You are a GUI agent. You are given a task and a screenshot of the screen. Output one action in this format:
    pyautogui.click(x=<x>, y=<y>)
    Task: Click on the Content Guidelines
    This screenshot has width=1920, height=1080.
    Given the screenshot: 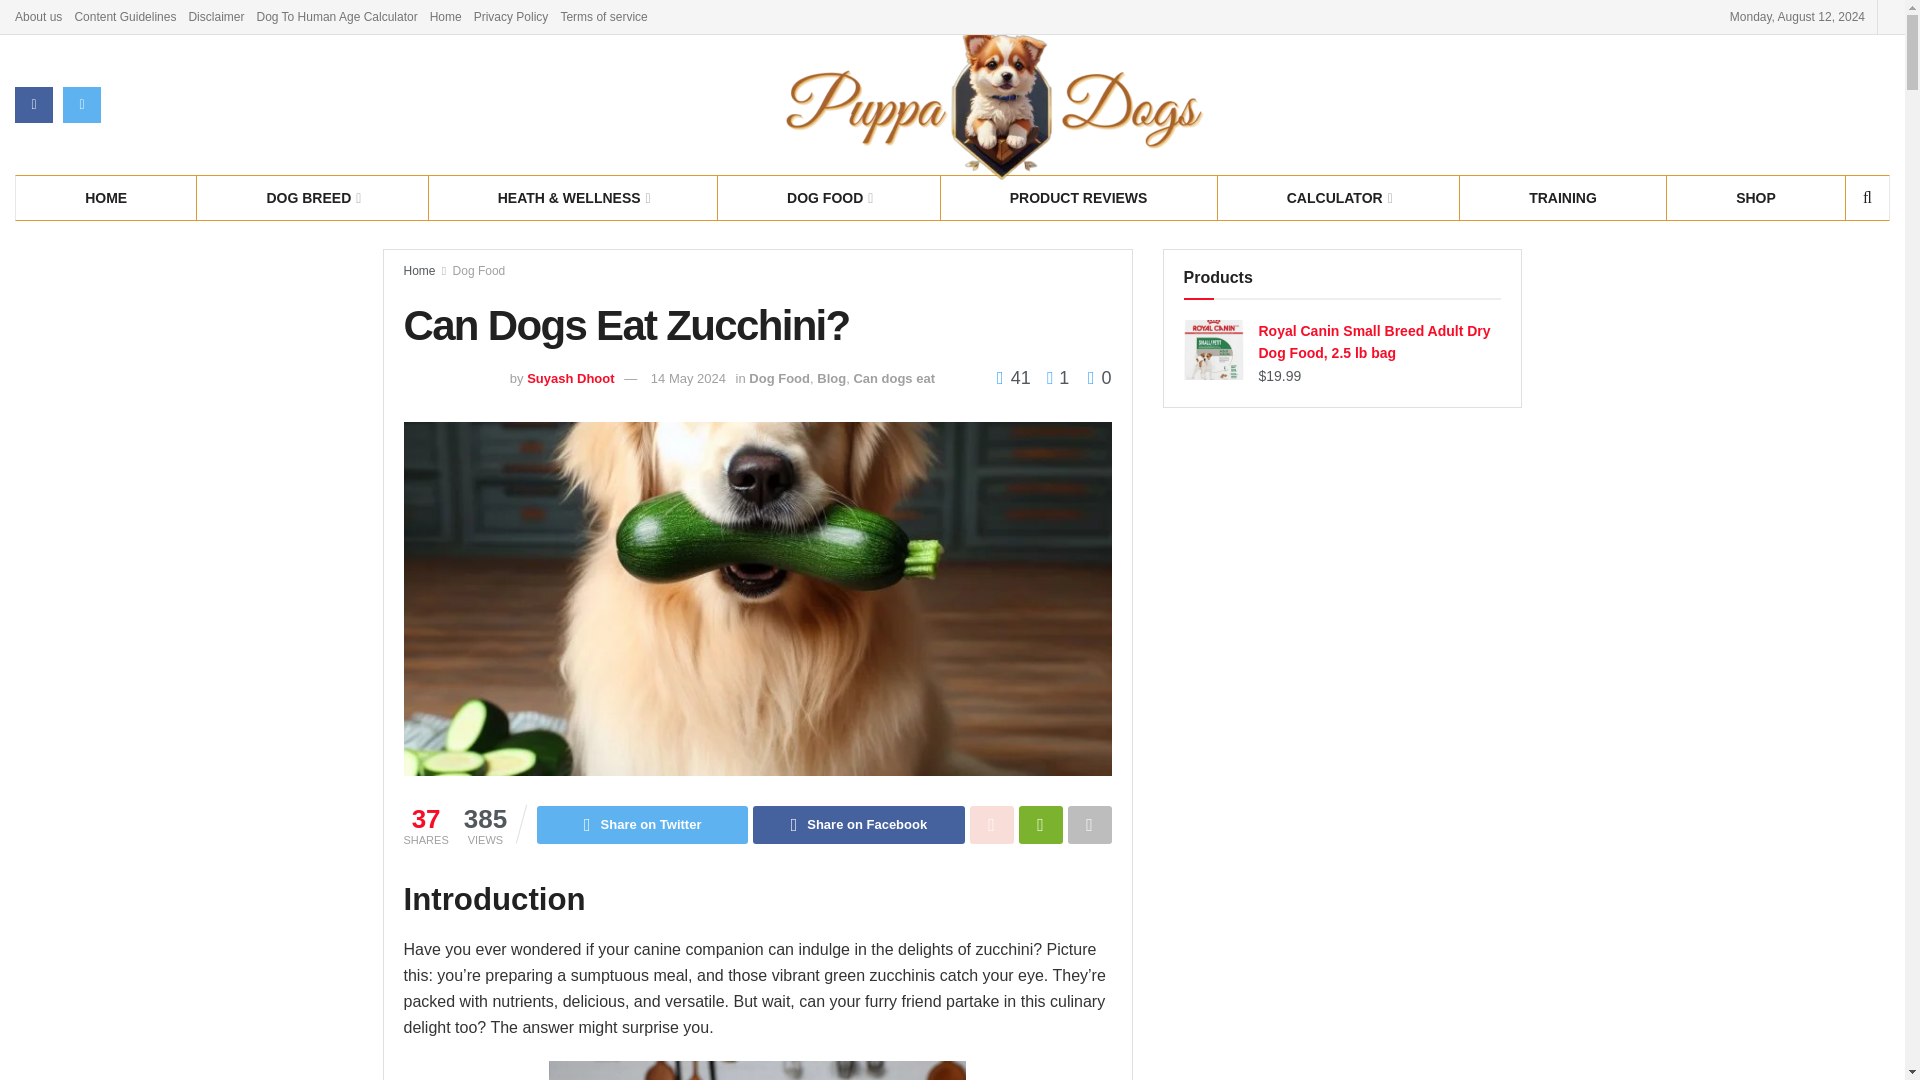 What is the action you would take?
    pyautogui.click(x=125, y=16)
    